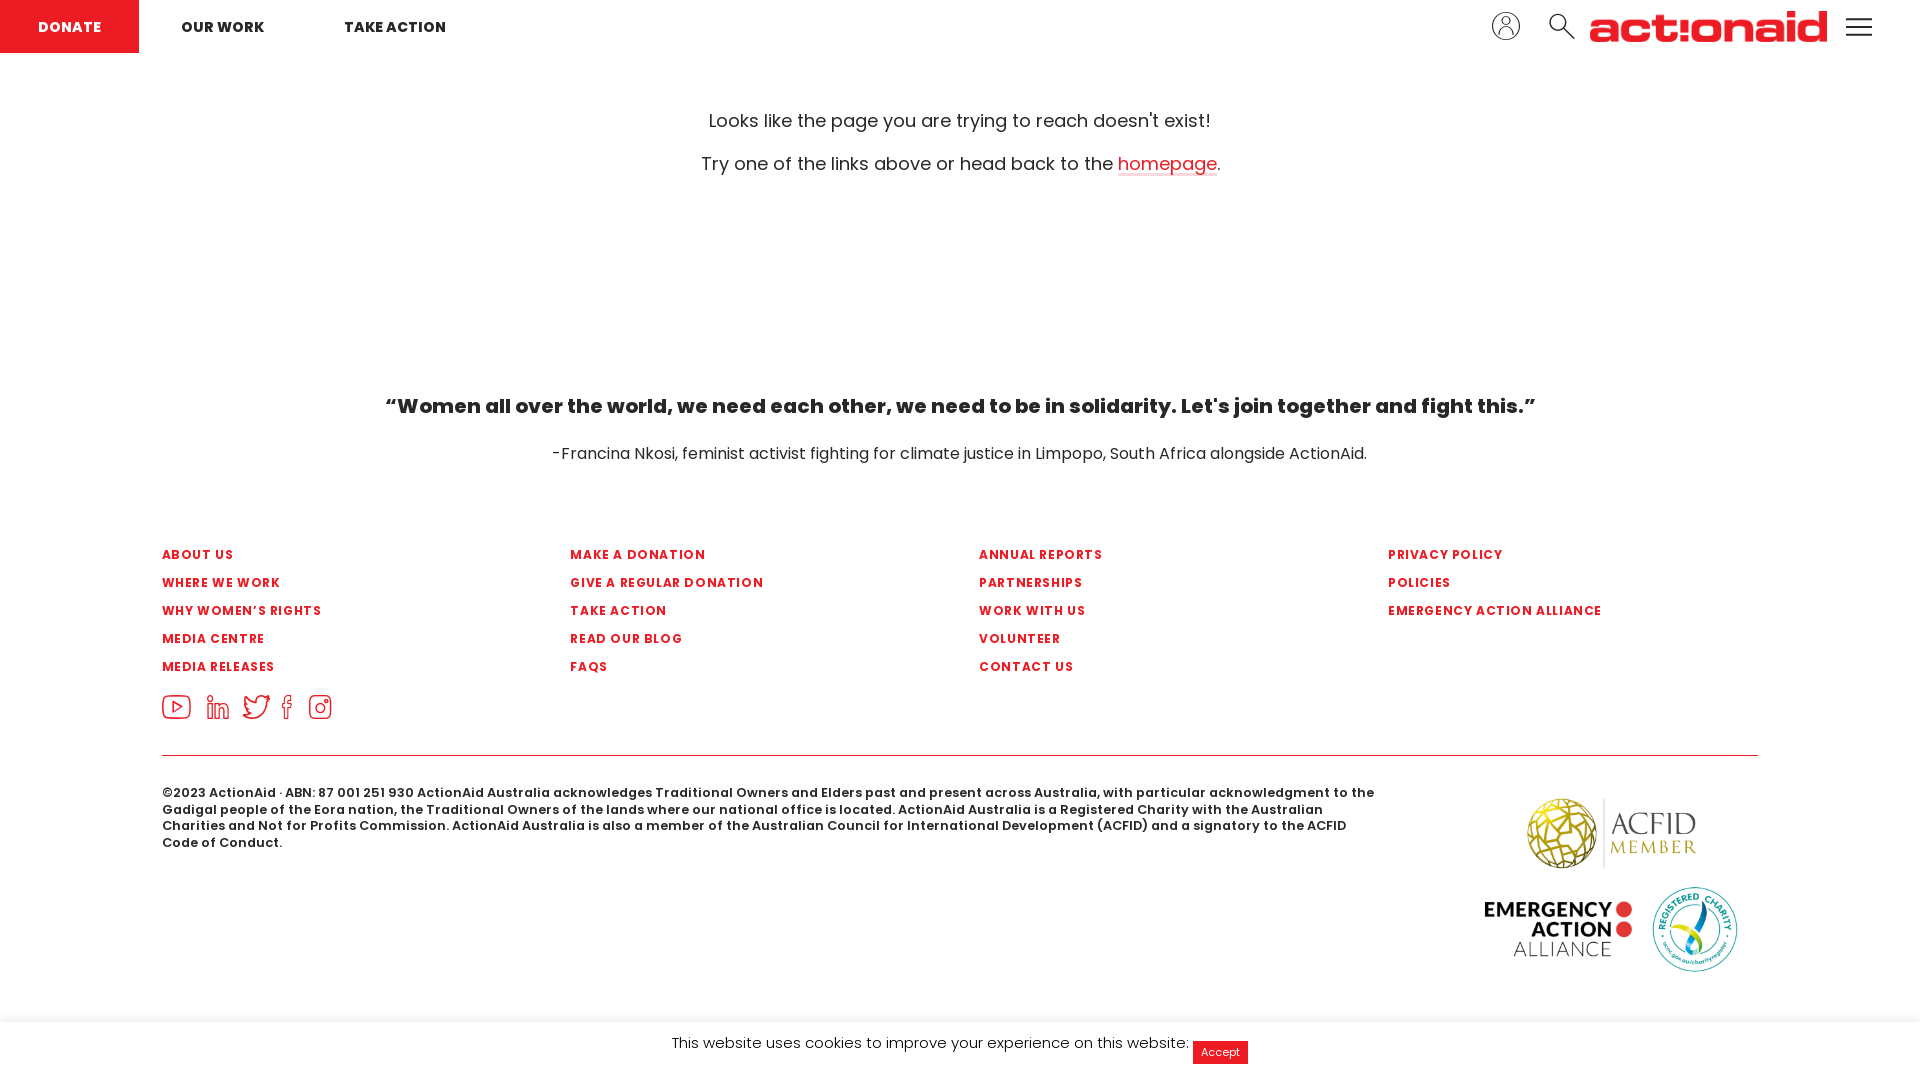 Image resolution: width=1920 pixels, height=1080 pixels. Describe the element at coordinates (1136, 555) in the screenshot. I see `ANNUAL REPORTS` at that location.